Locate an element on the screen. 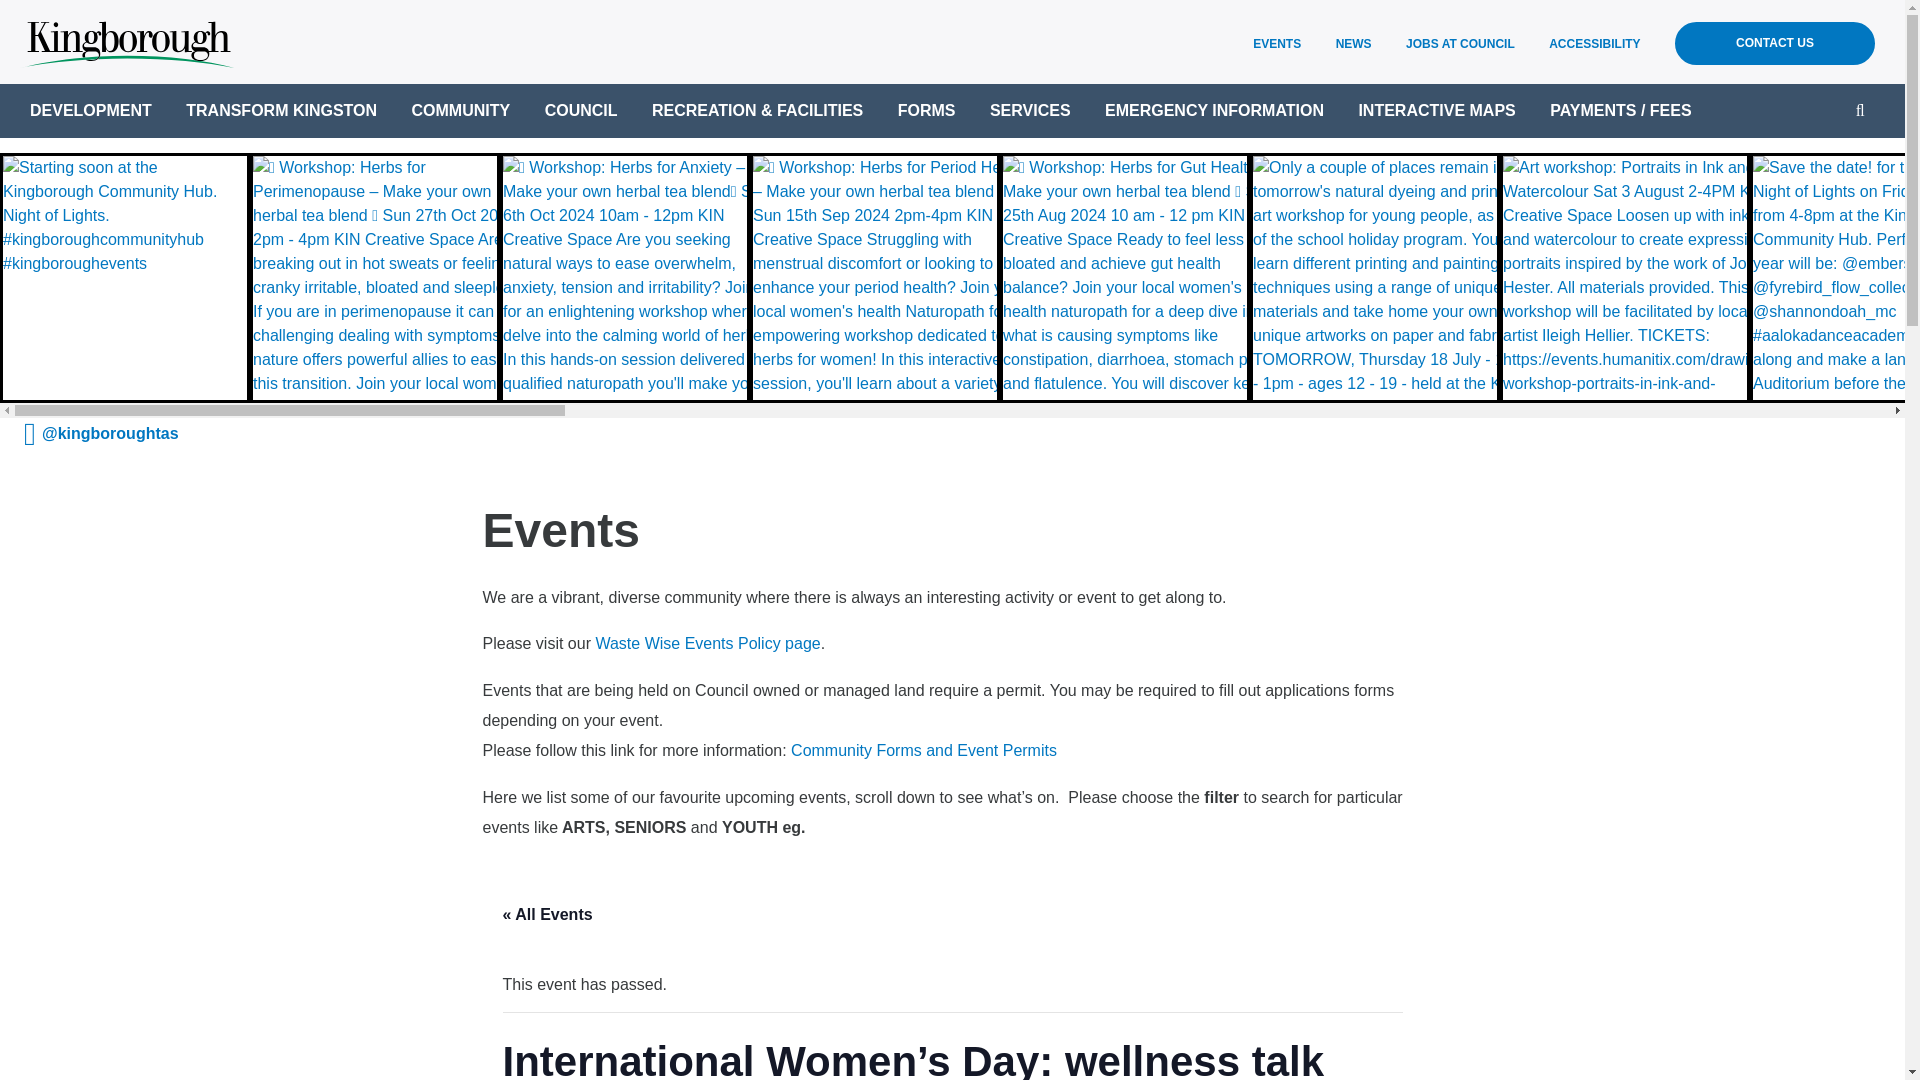  ACCESSIBILITY is located at coordinates (1594, 44).